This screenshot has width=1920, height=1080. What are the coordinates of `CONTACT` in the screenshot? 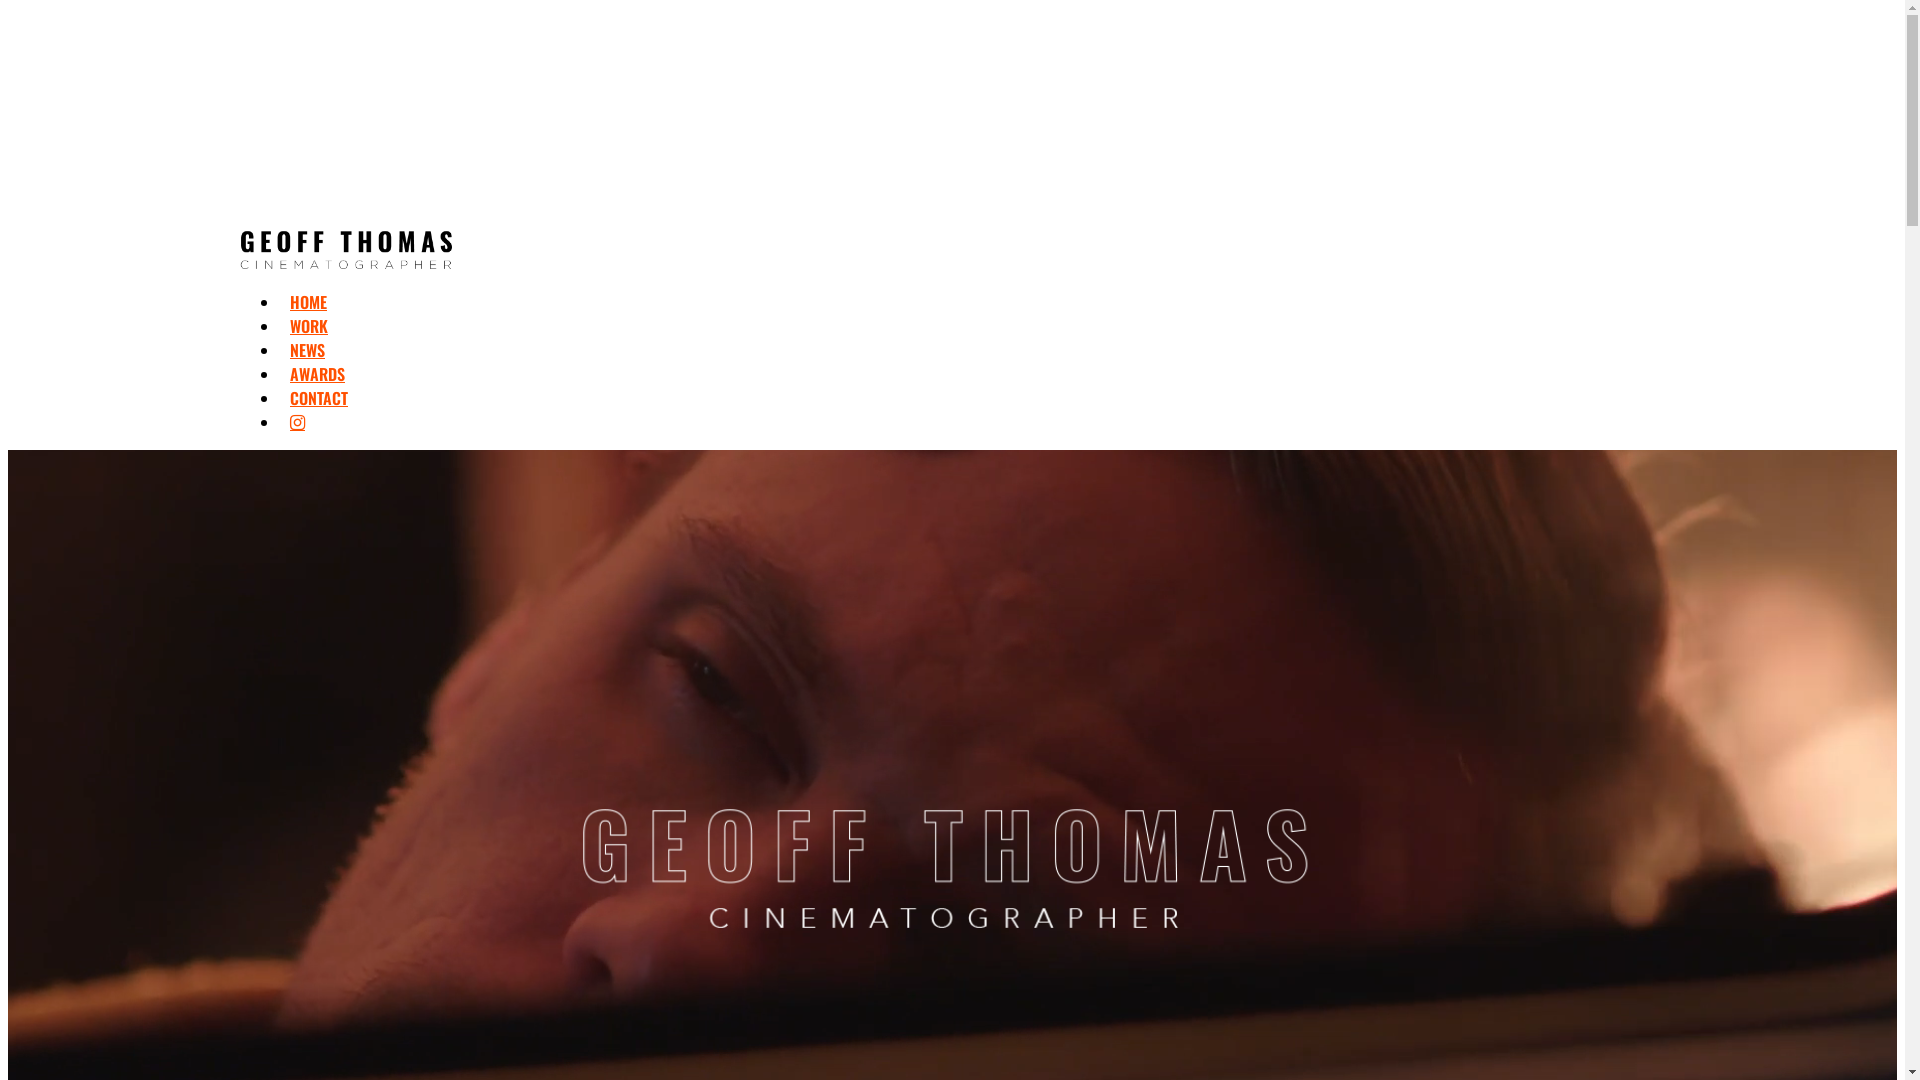 It's located at (319, 398).